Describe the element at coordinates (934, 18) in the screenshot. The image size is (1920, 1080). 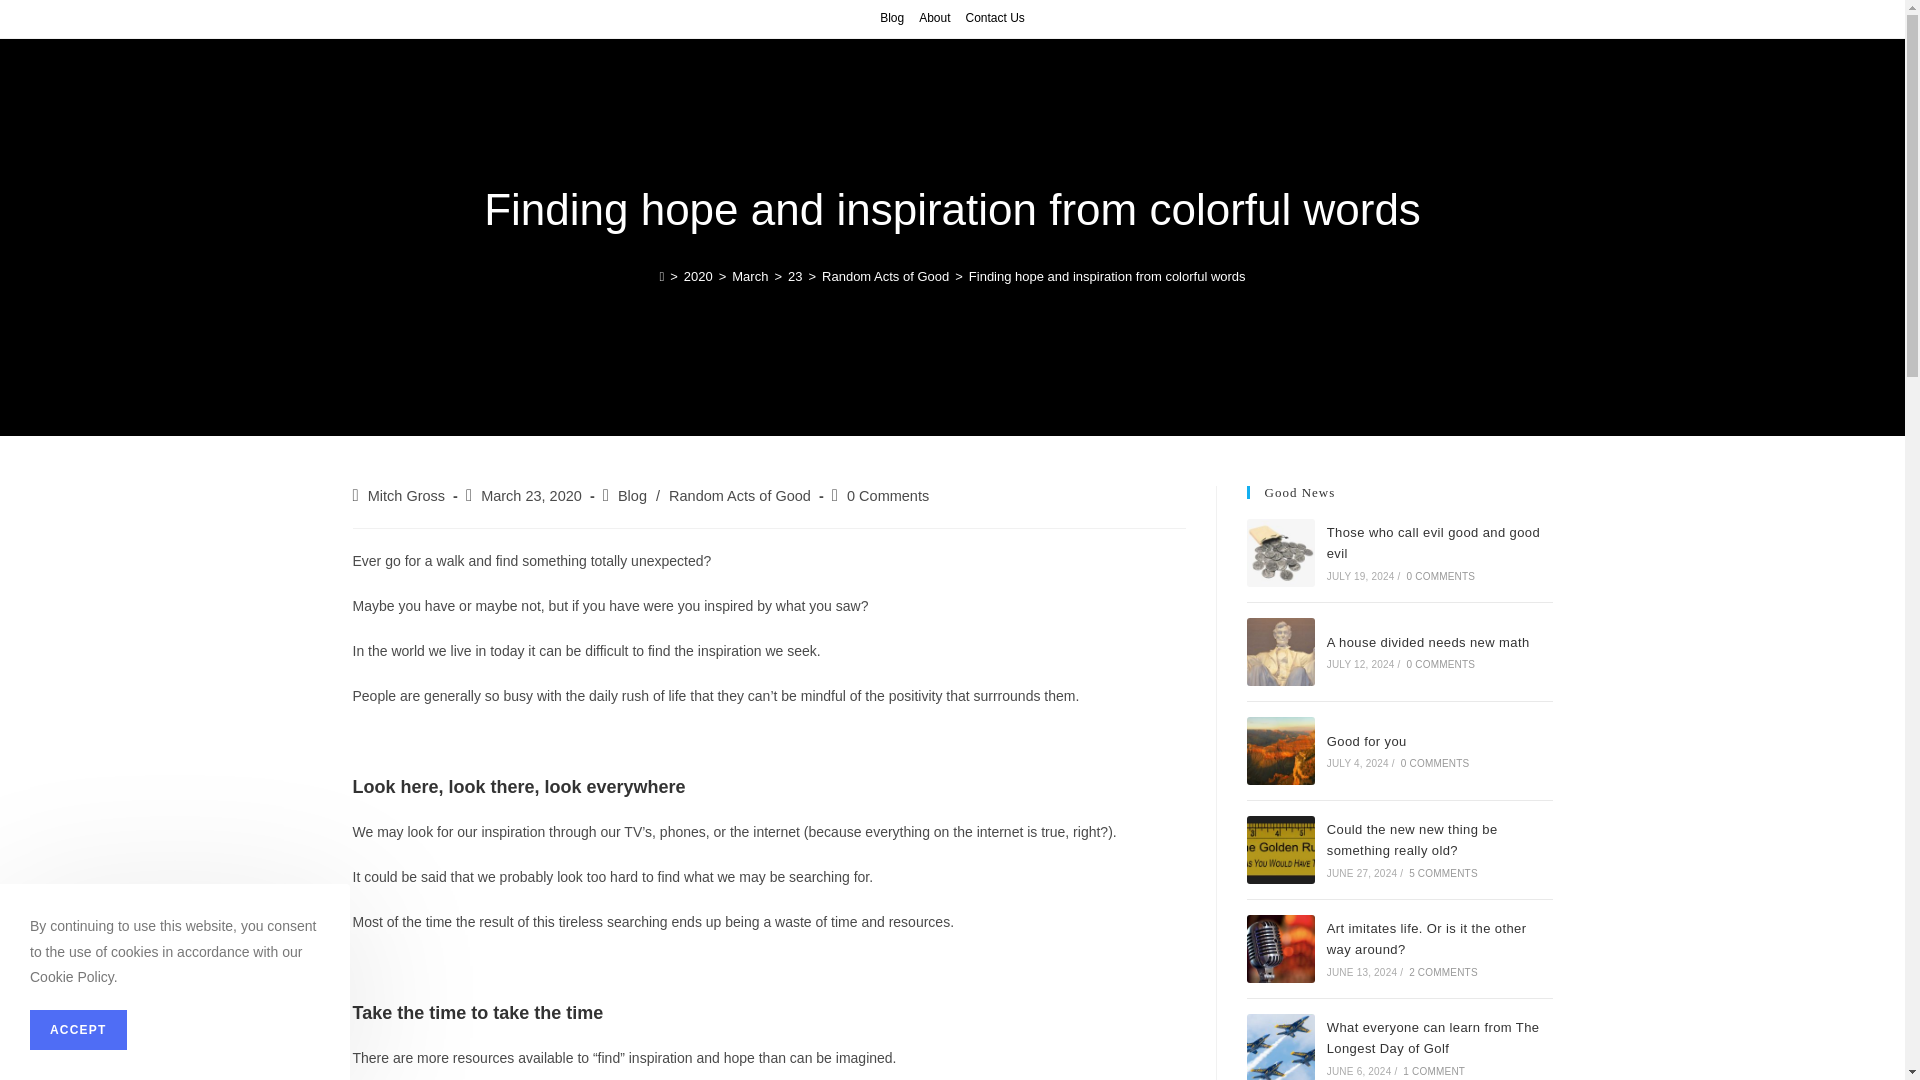
I see `About` at that location.